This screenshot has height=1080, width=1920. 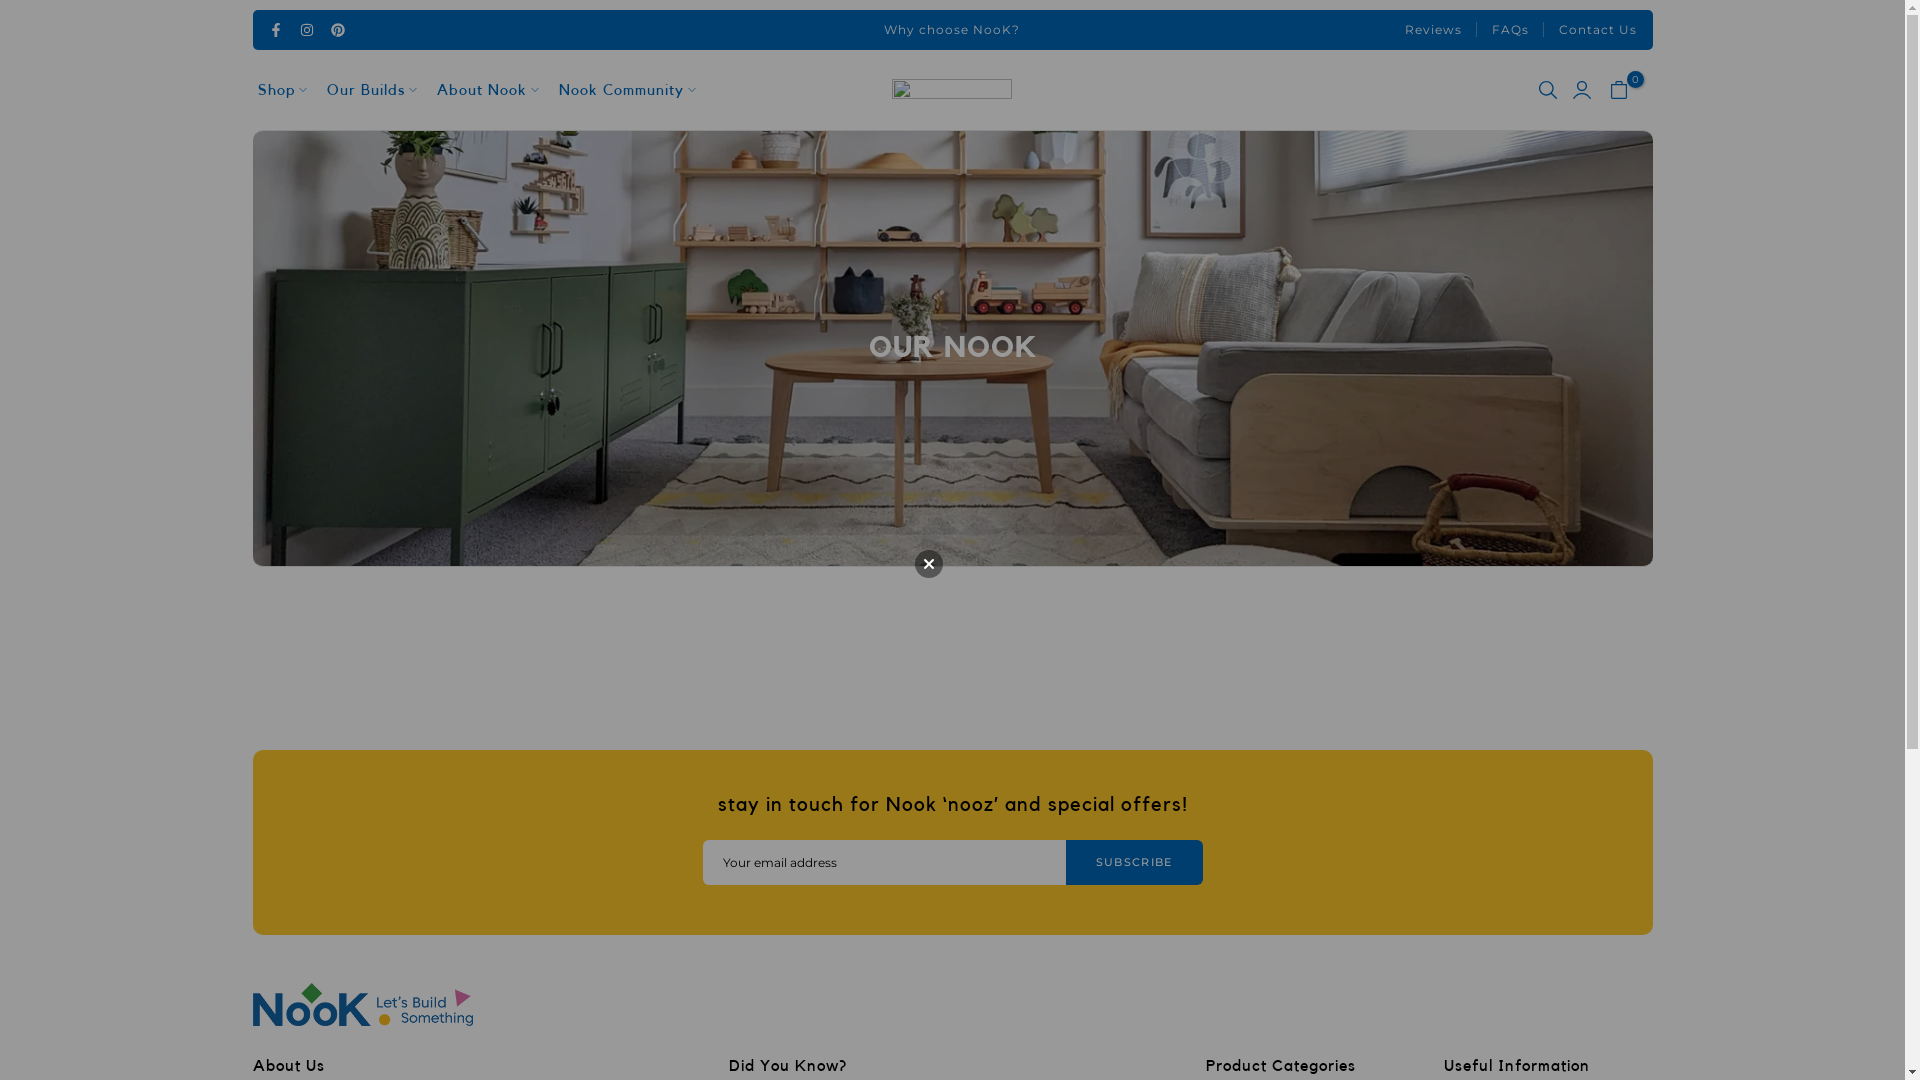 I want to click on Nook Community, so click(x=622, y=90).